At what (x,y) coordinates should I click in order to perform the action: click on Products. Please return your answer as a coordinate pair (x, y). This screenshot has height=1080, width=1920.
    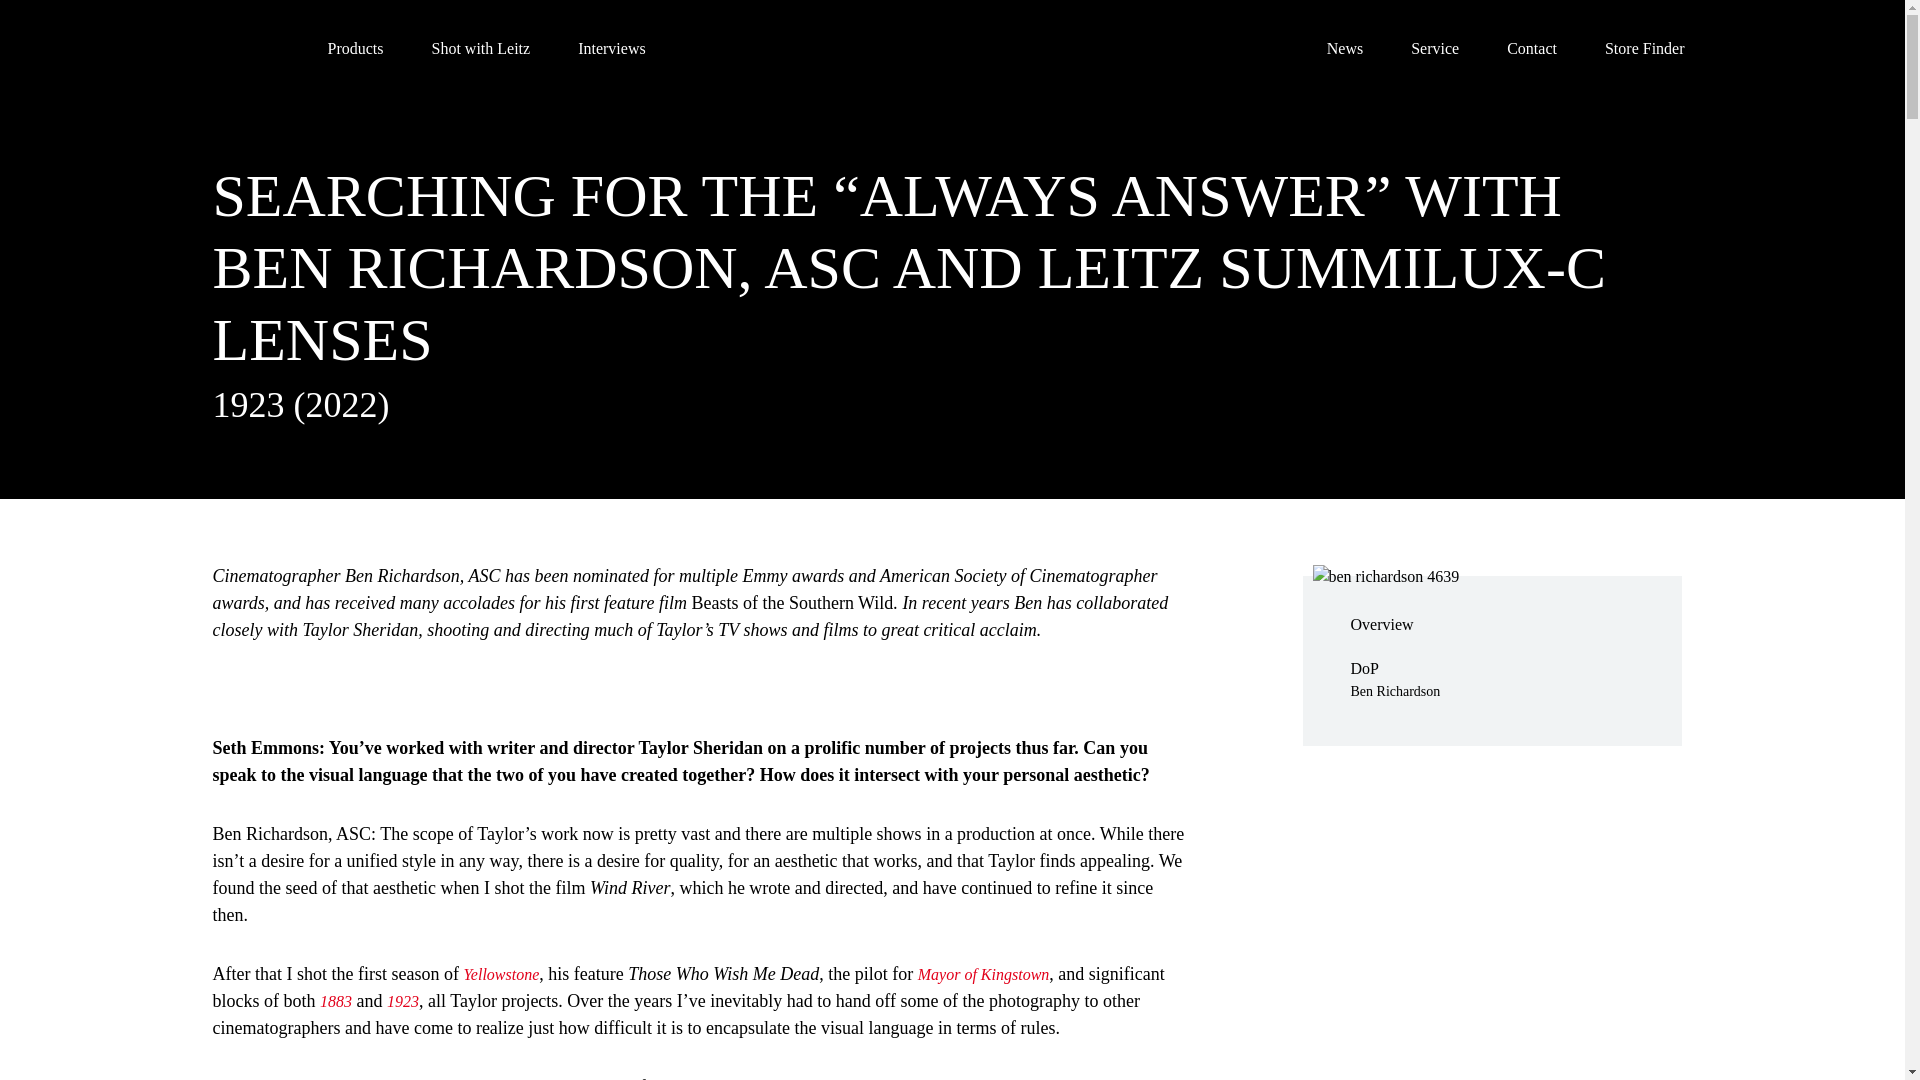
    Looking at the image, I should click on (356, 48).